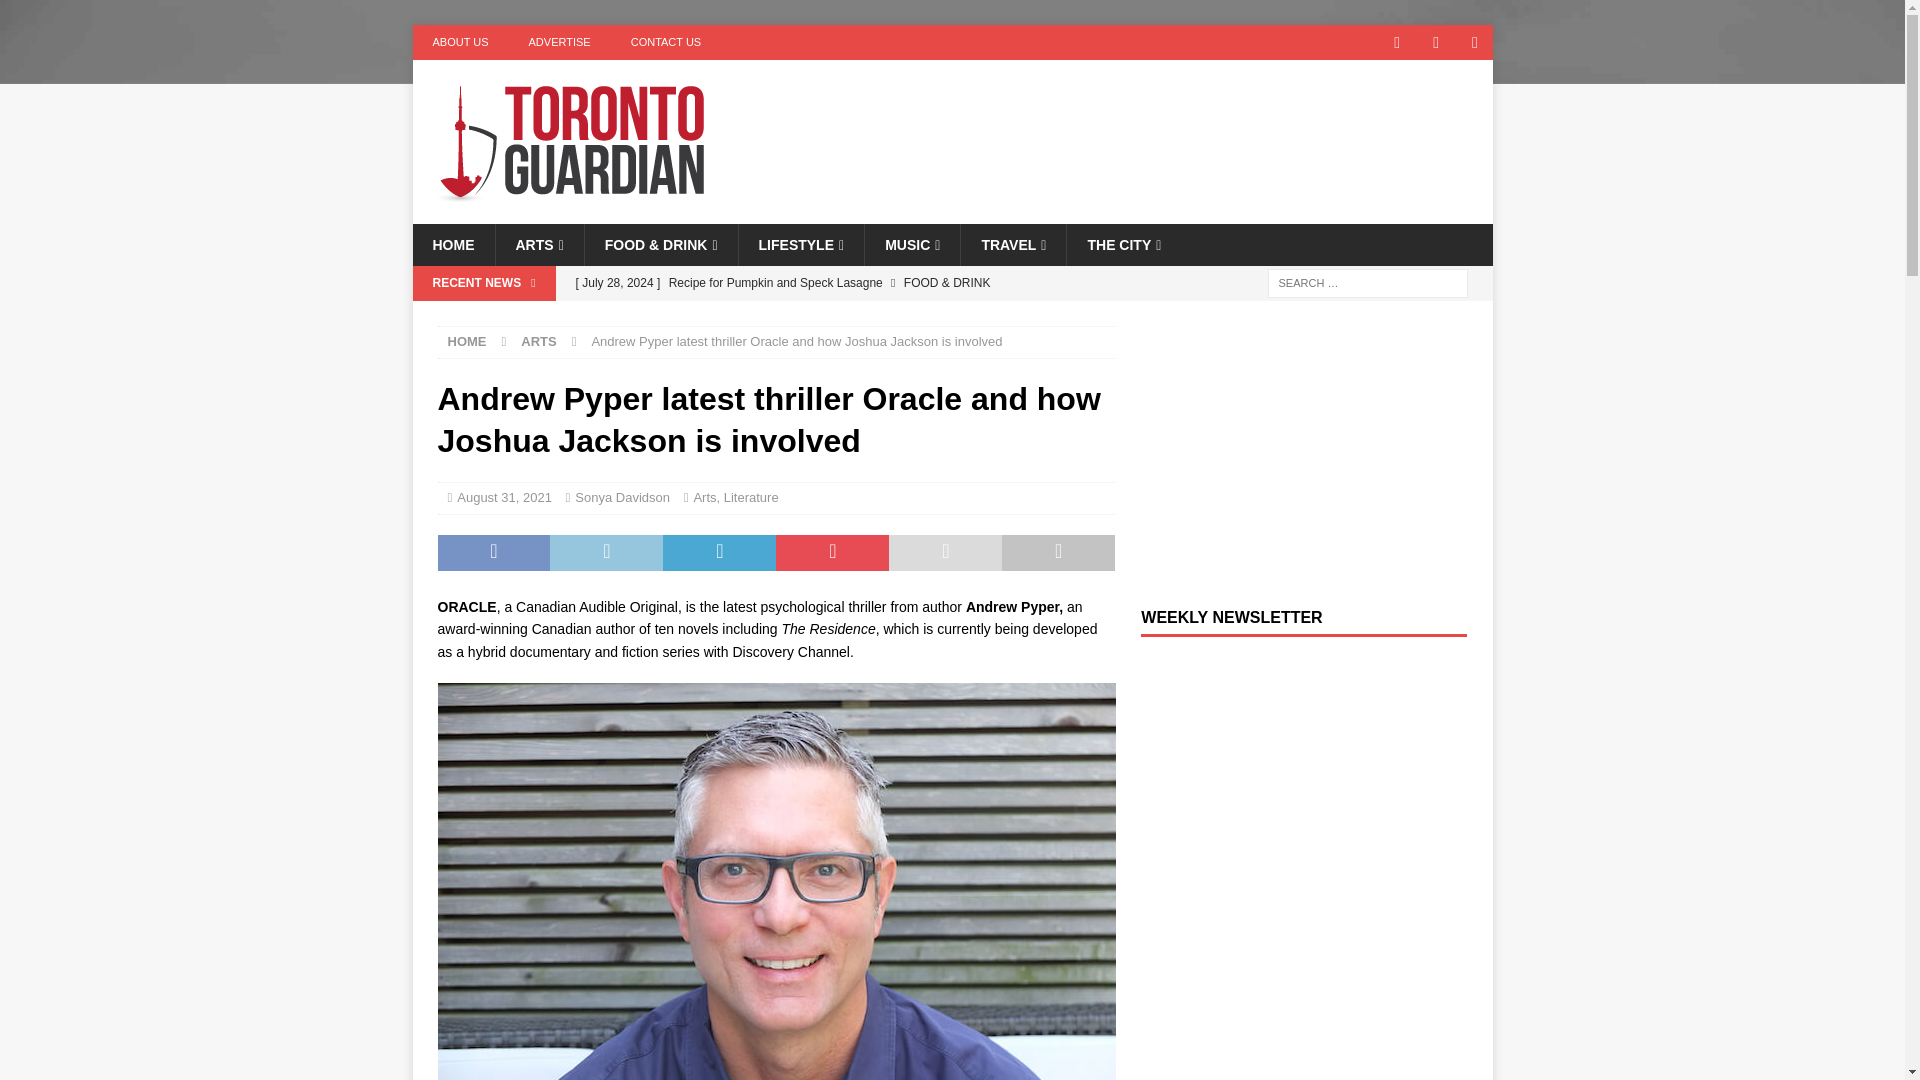 This screenshot has height=1080, width=1920. What do you see at coordinates (801, 244) in the screenshot?
I see `LIFESTYLE` at bounding box center [801, 244].